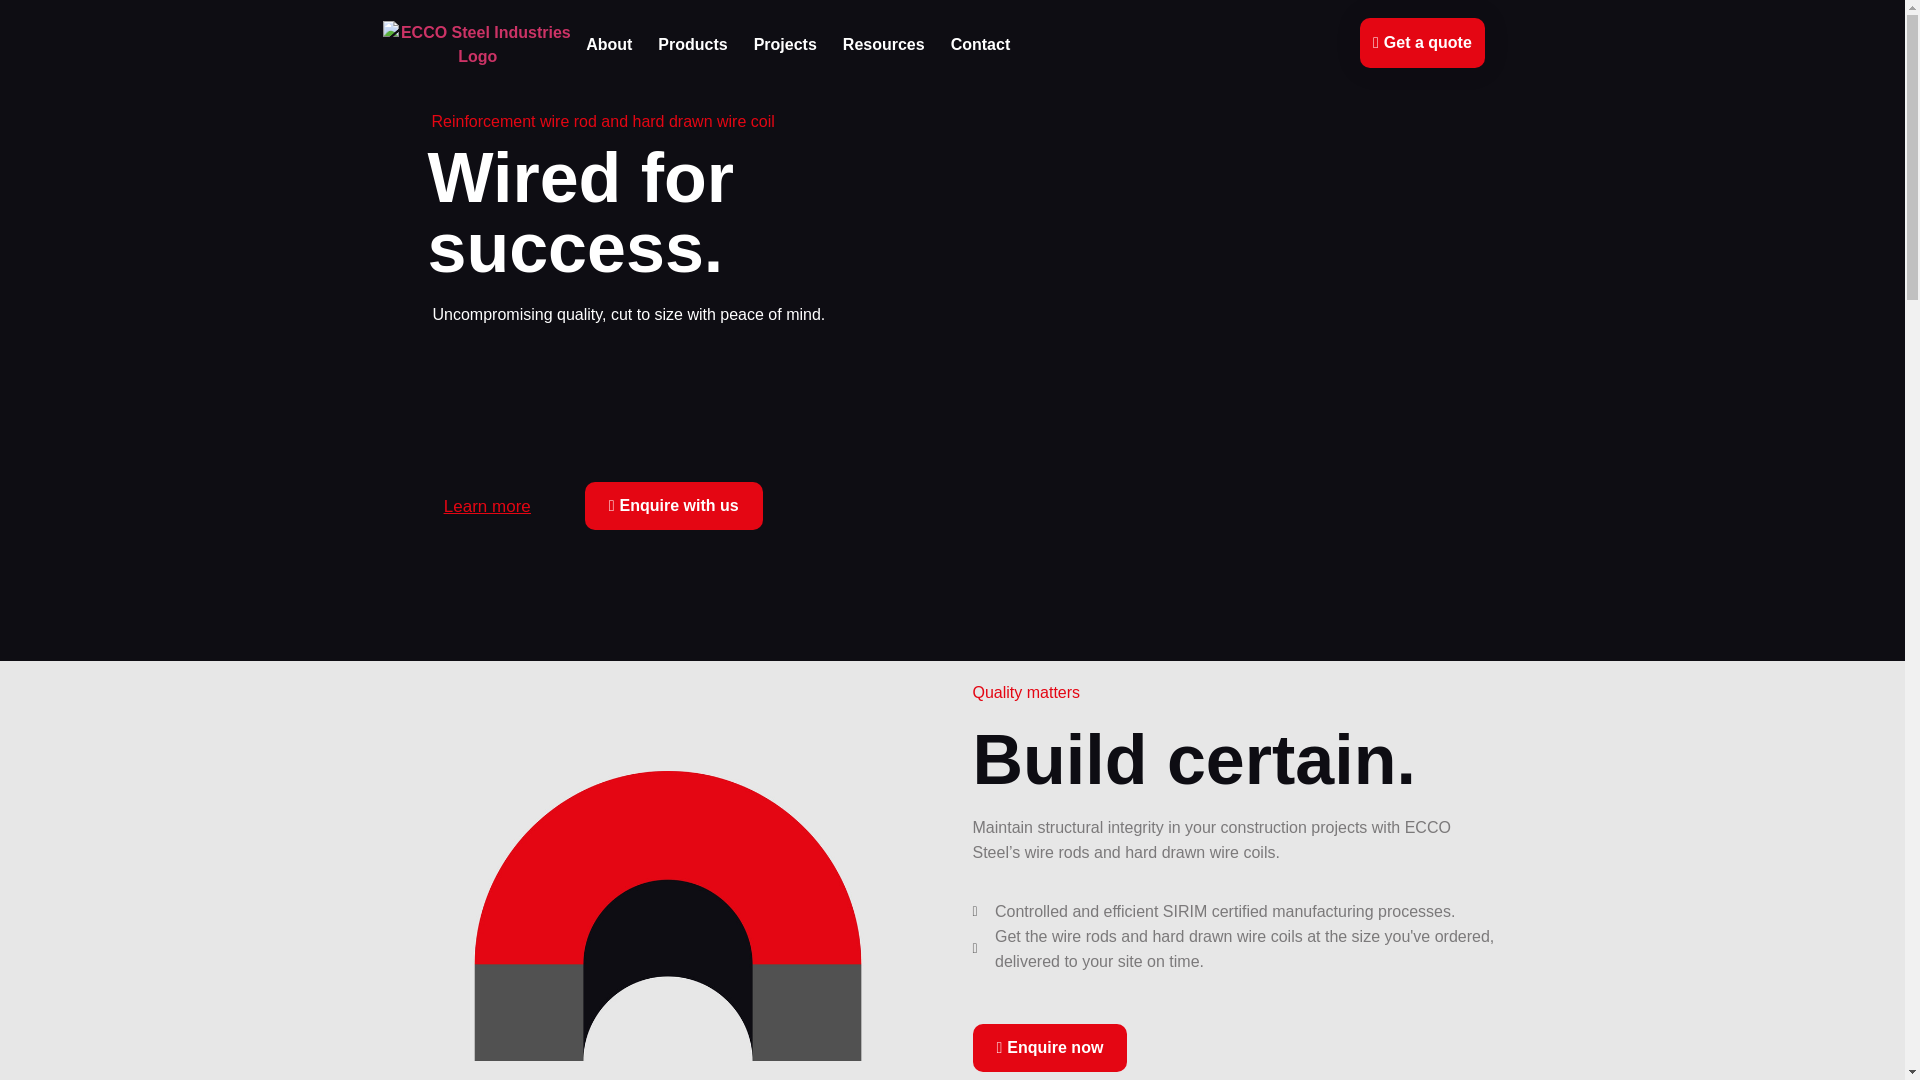 The height and width of the screenshot is (1080, 1920). What do you see at coordinates (692, 45) in the screenshot?
I see `Products` at bounding box center [692, 45].